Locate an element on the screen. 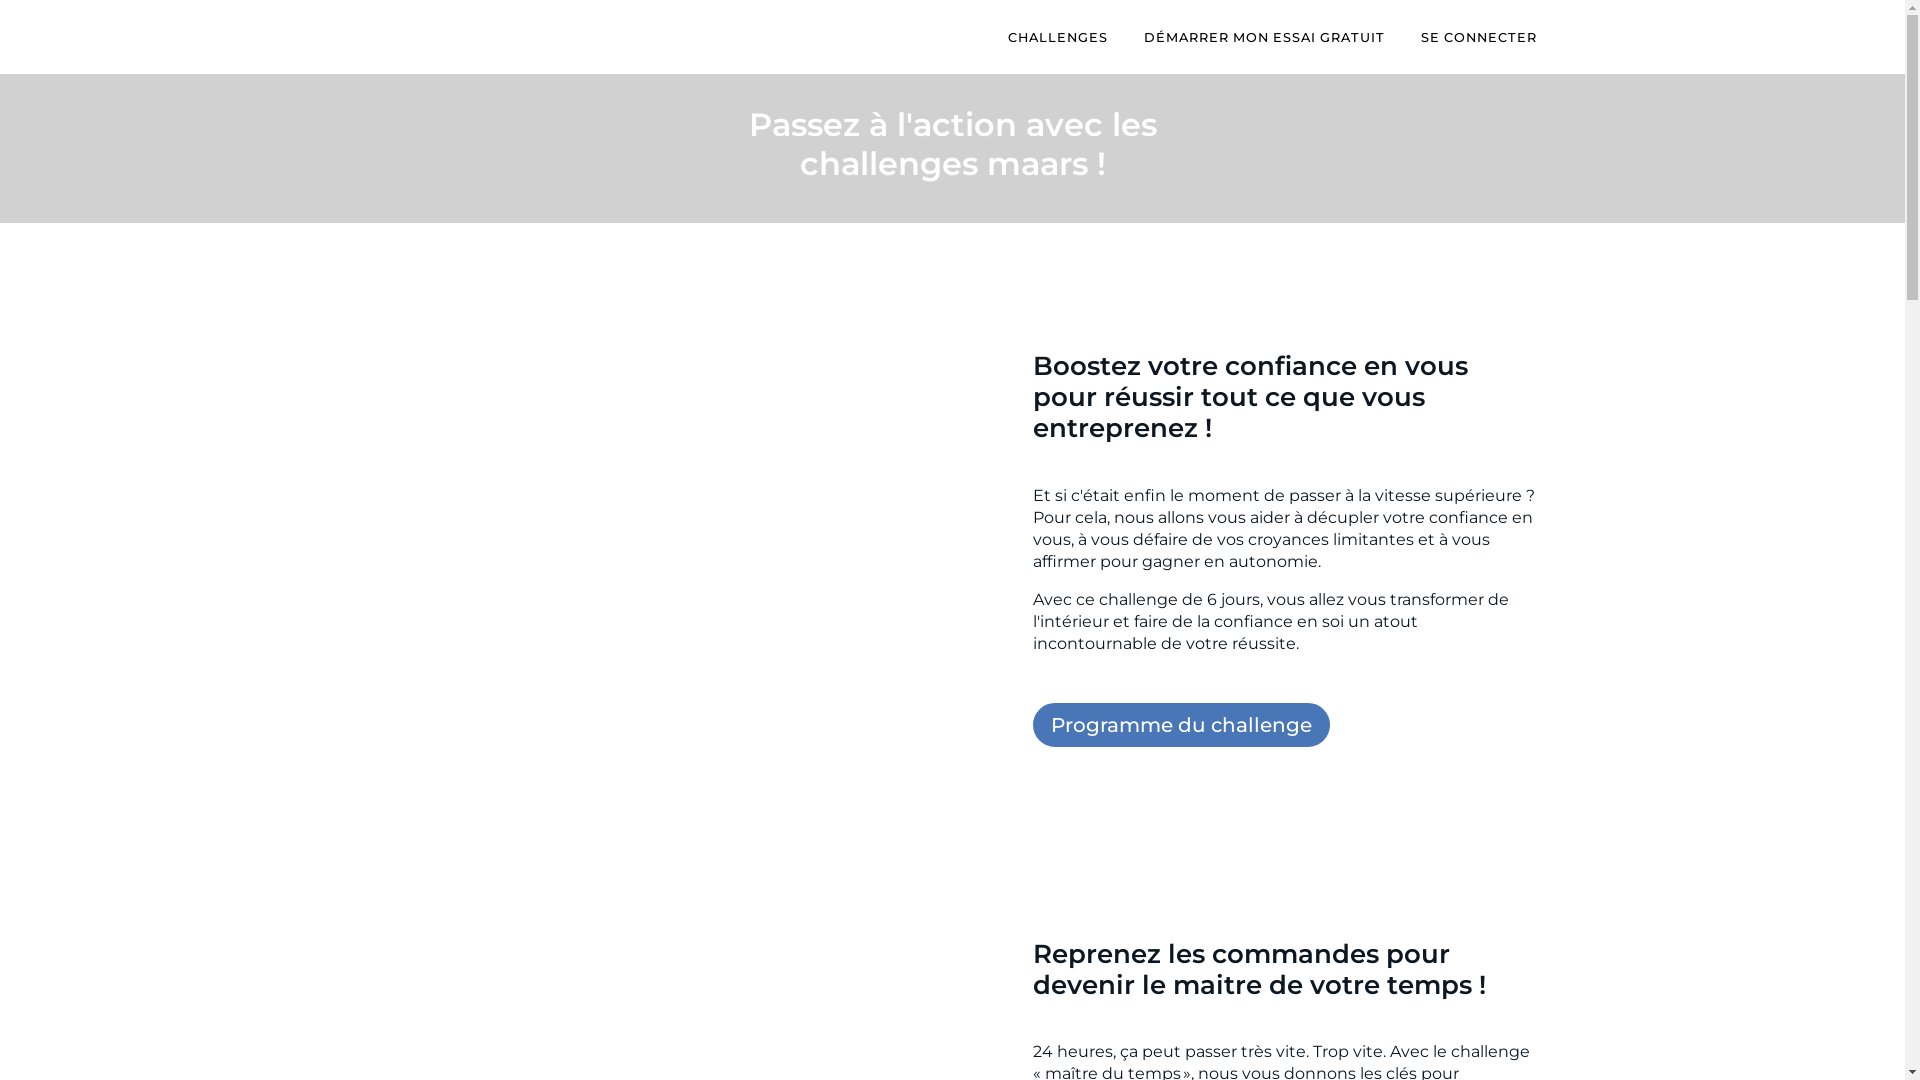  Programme du challenge is located at coordinates (1180, 725).